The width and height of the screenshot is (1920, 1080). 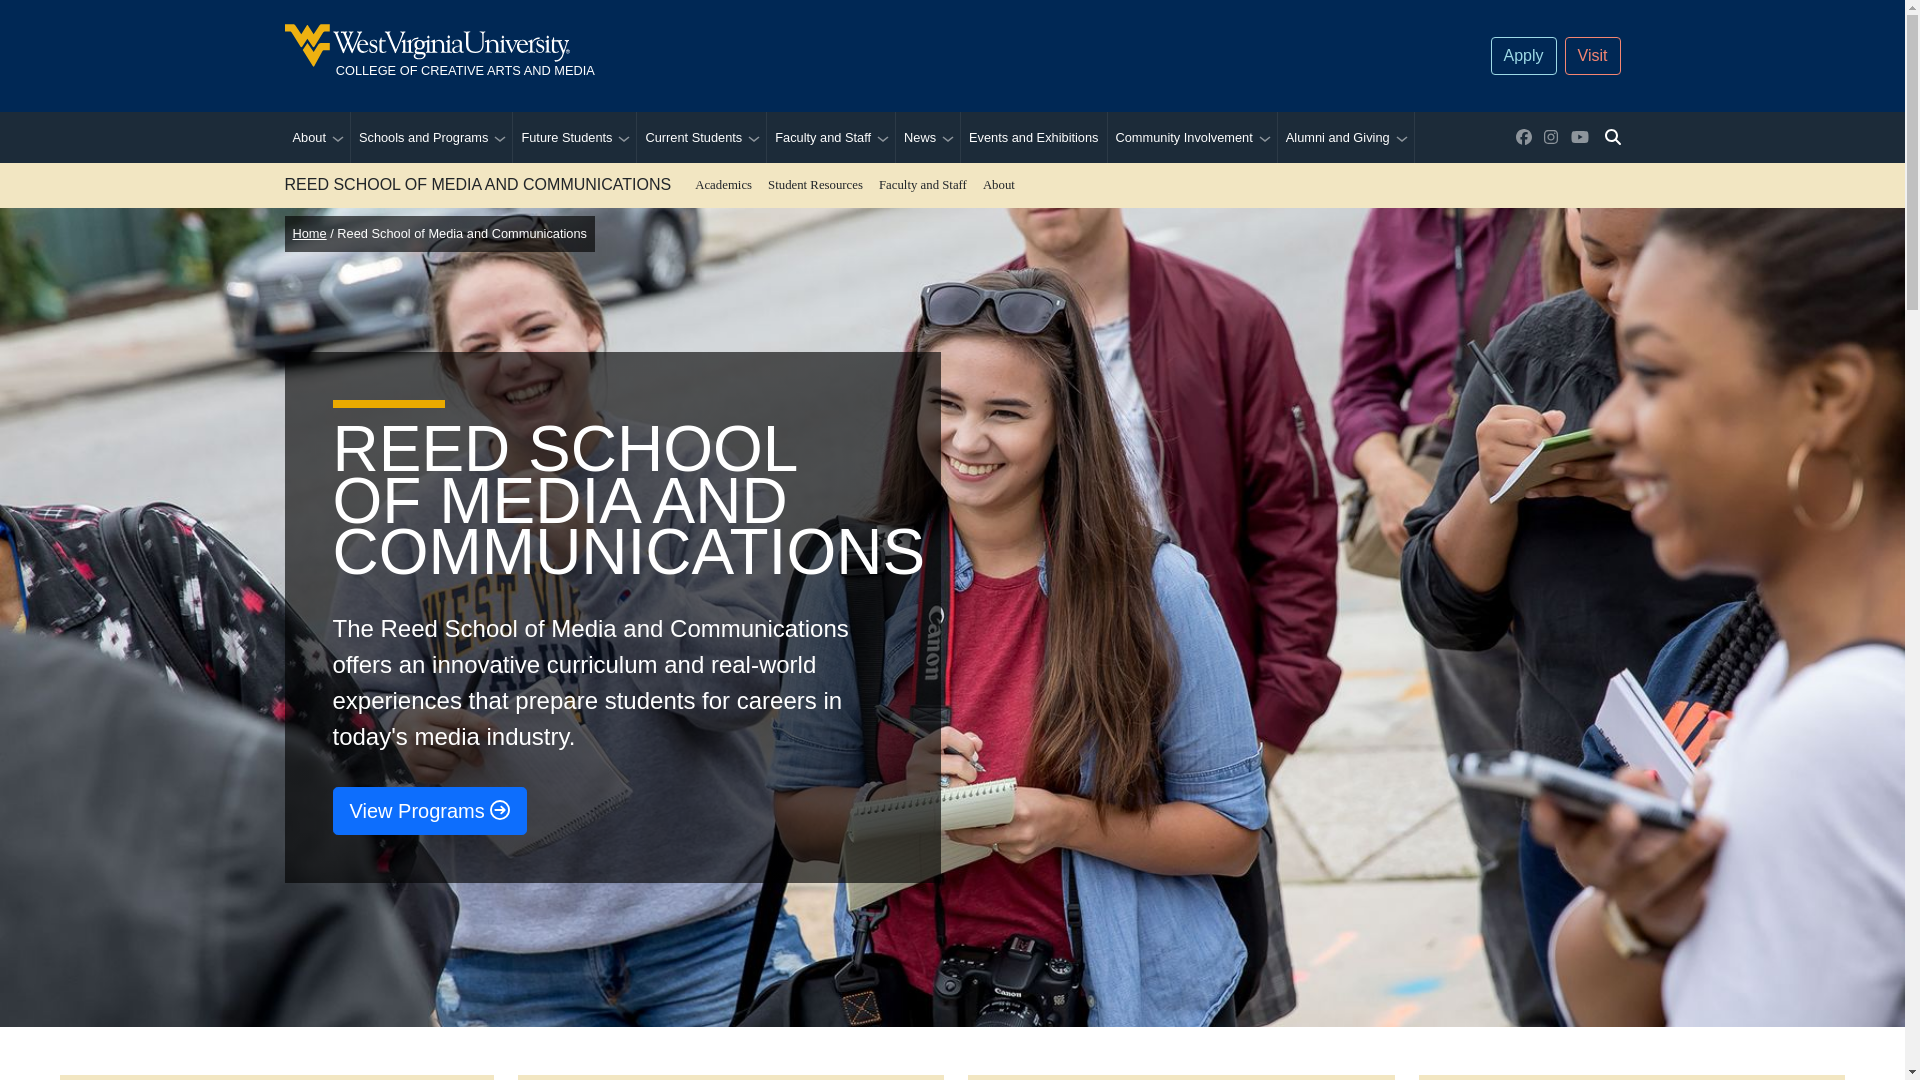 What do you see at coordinates (726, 56) in the screenshot?
I see `Schools and Programs` at bounding box center [726, 56].